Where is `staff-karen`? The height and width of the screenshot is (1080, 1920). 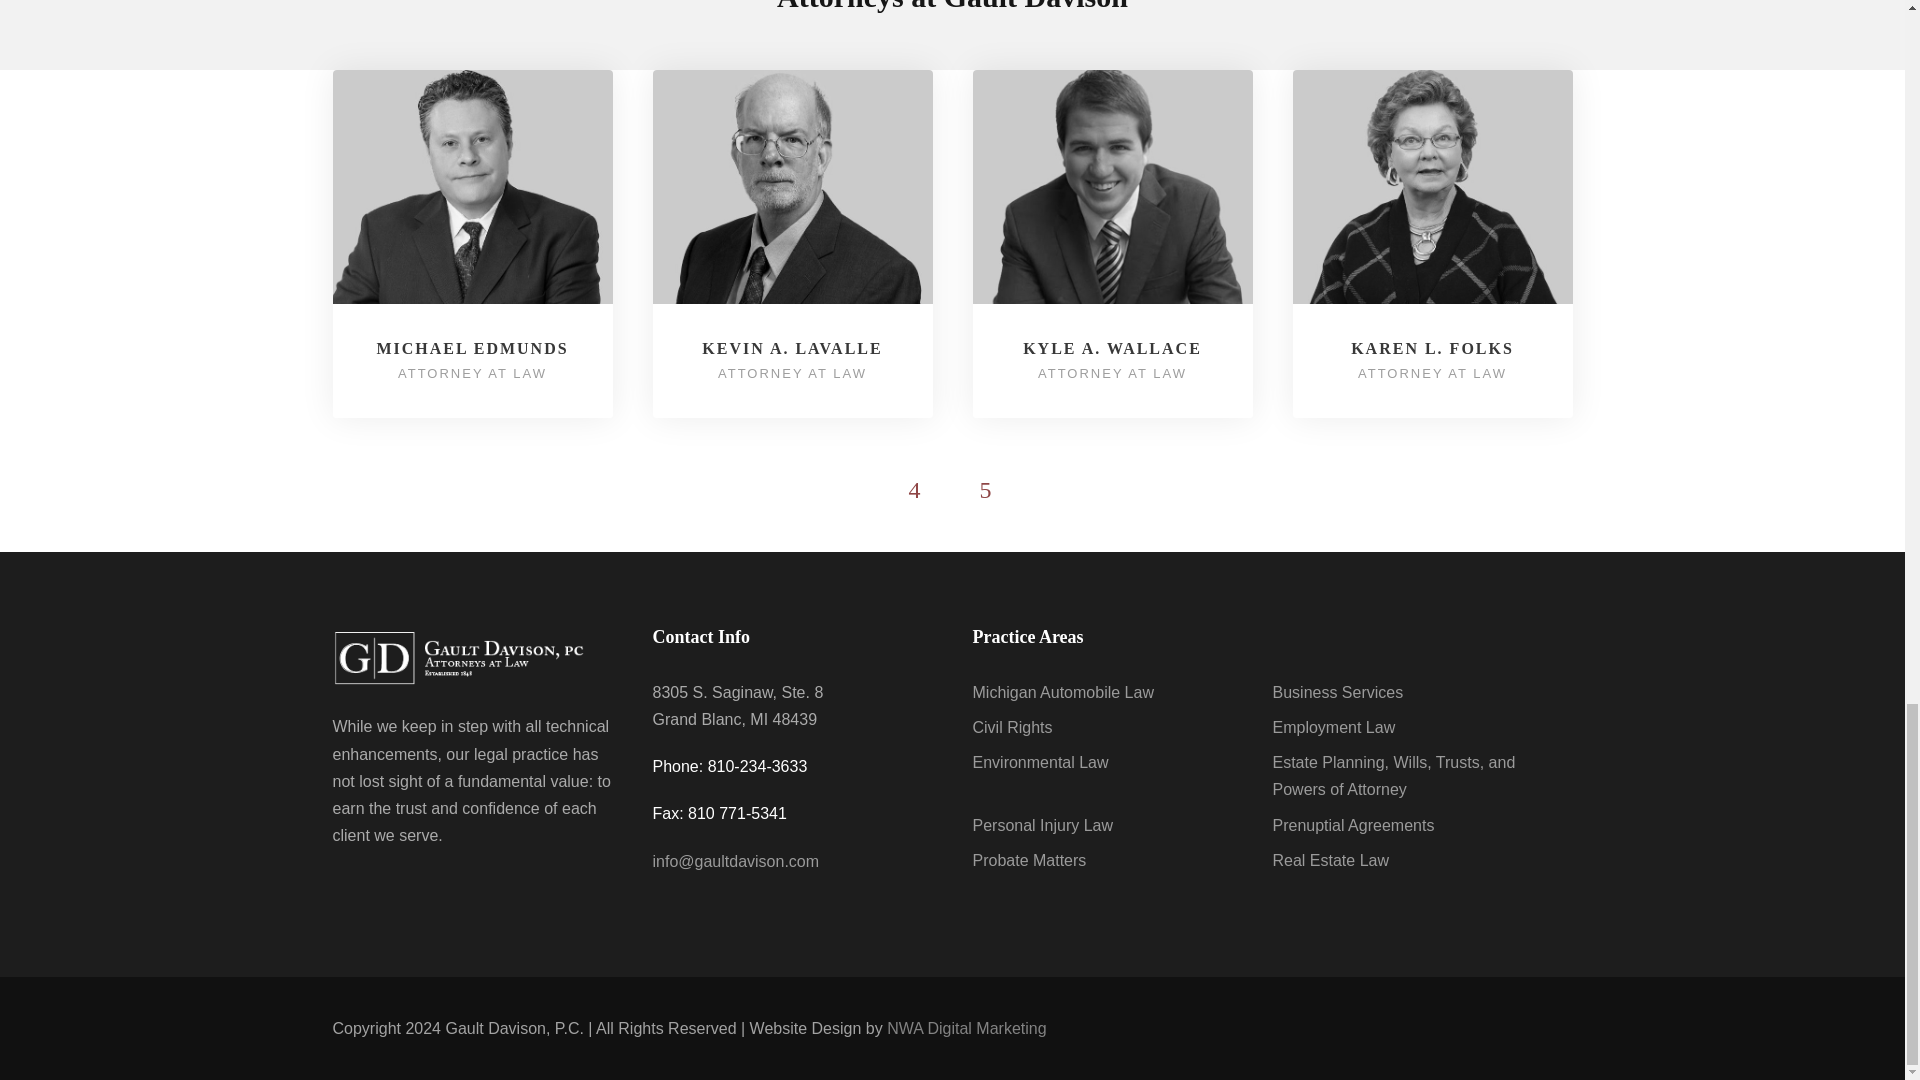 staff-karen is located at coordinates (1432, 186).